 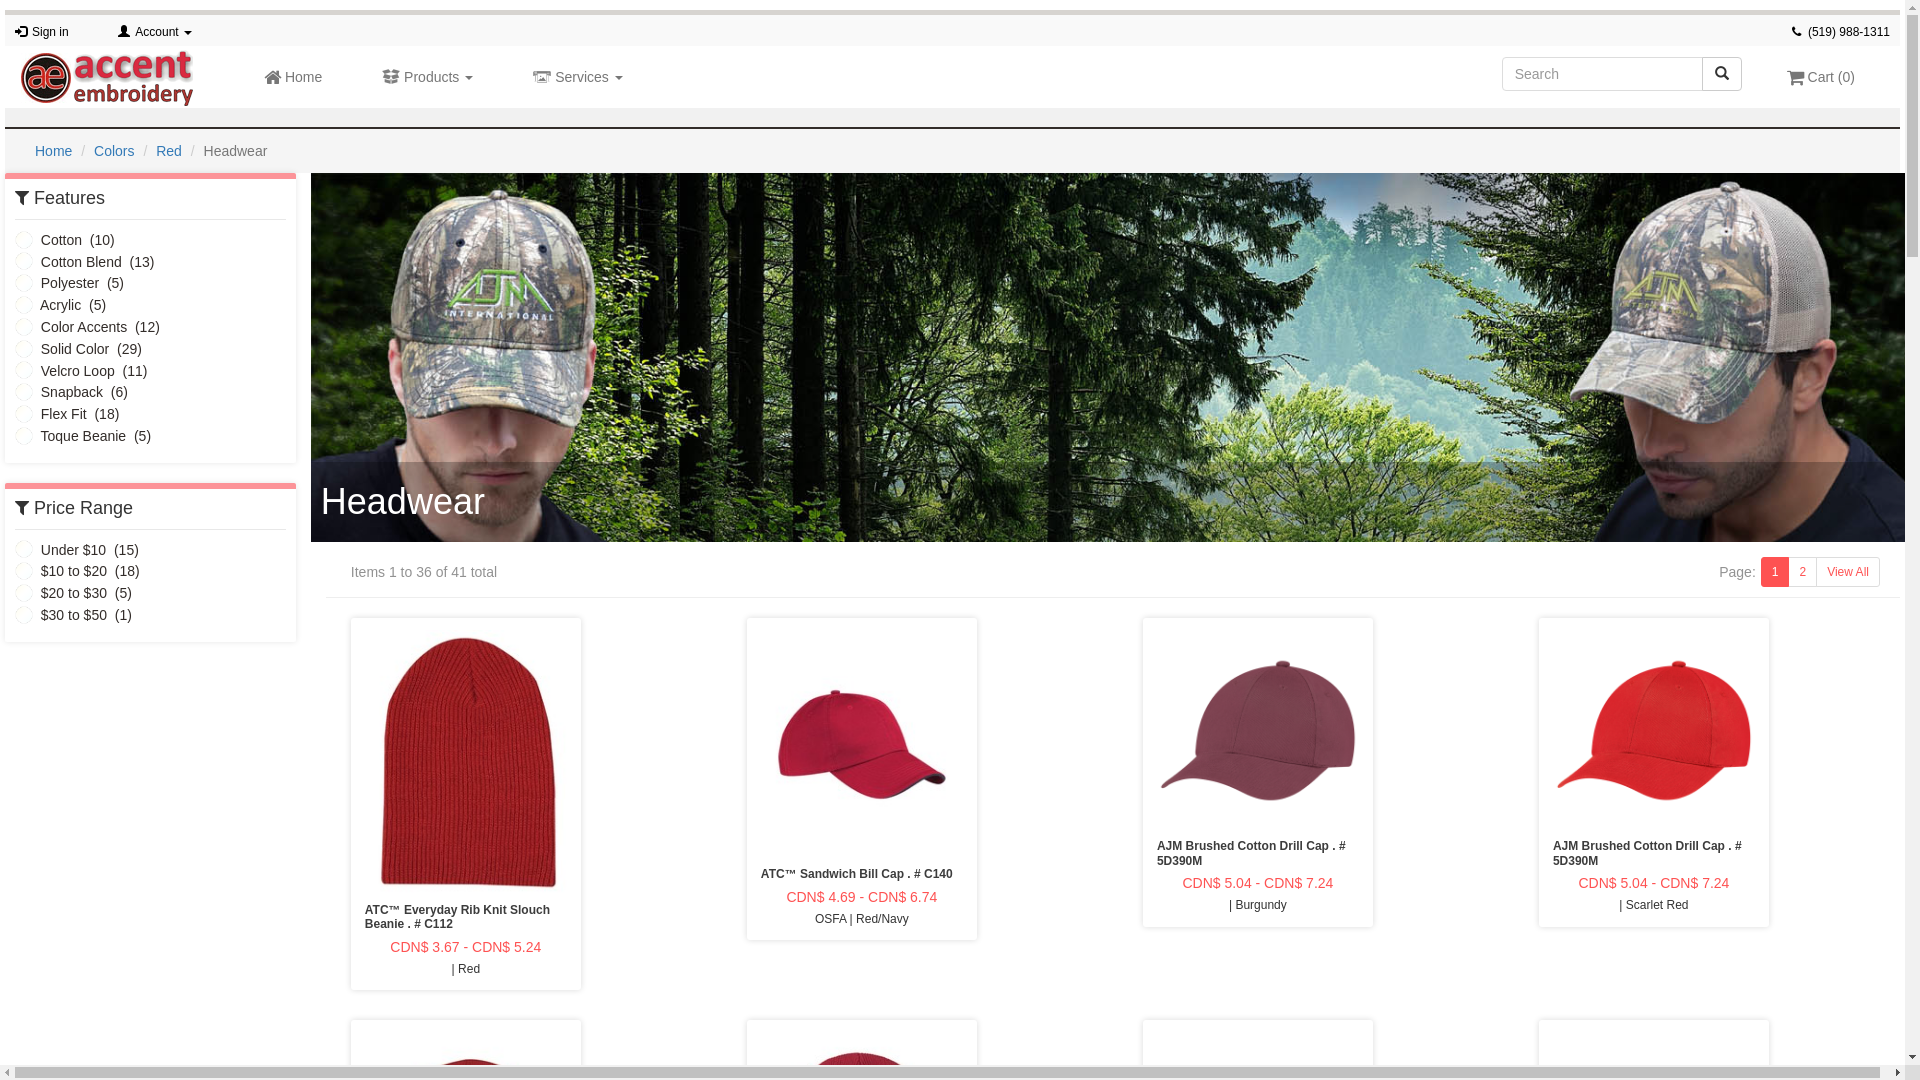 I want to click on AJM Brushed Cotton Drill Cap, so click(x=1258, y=731).